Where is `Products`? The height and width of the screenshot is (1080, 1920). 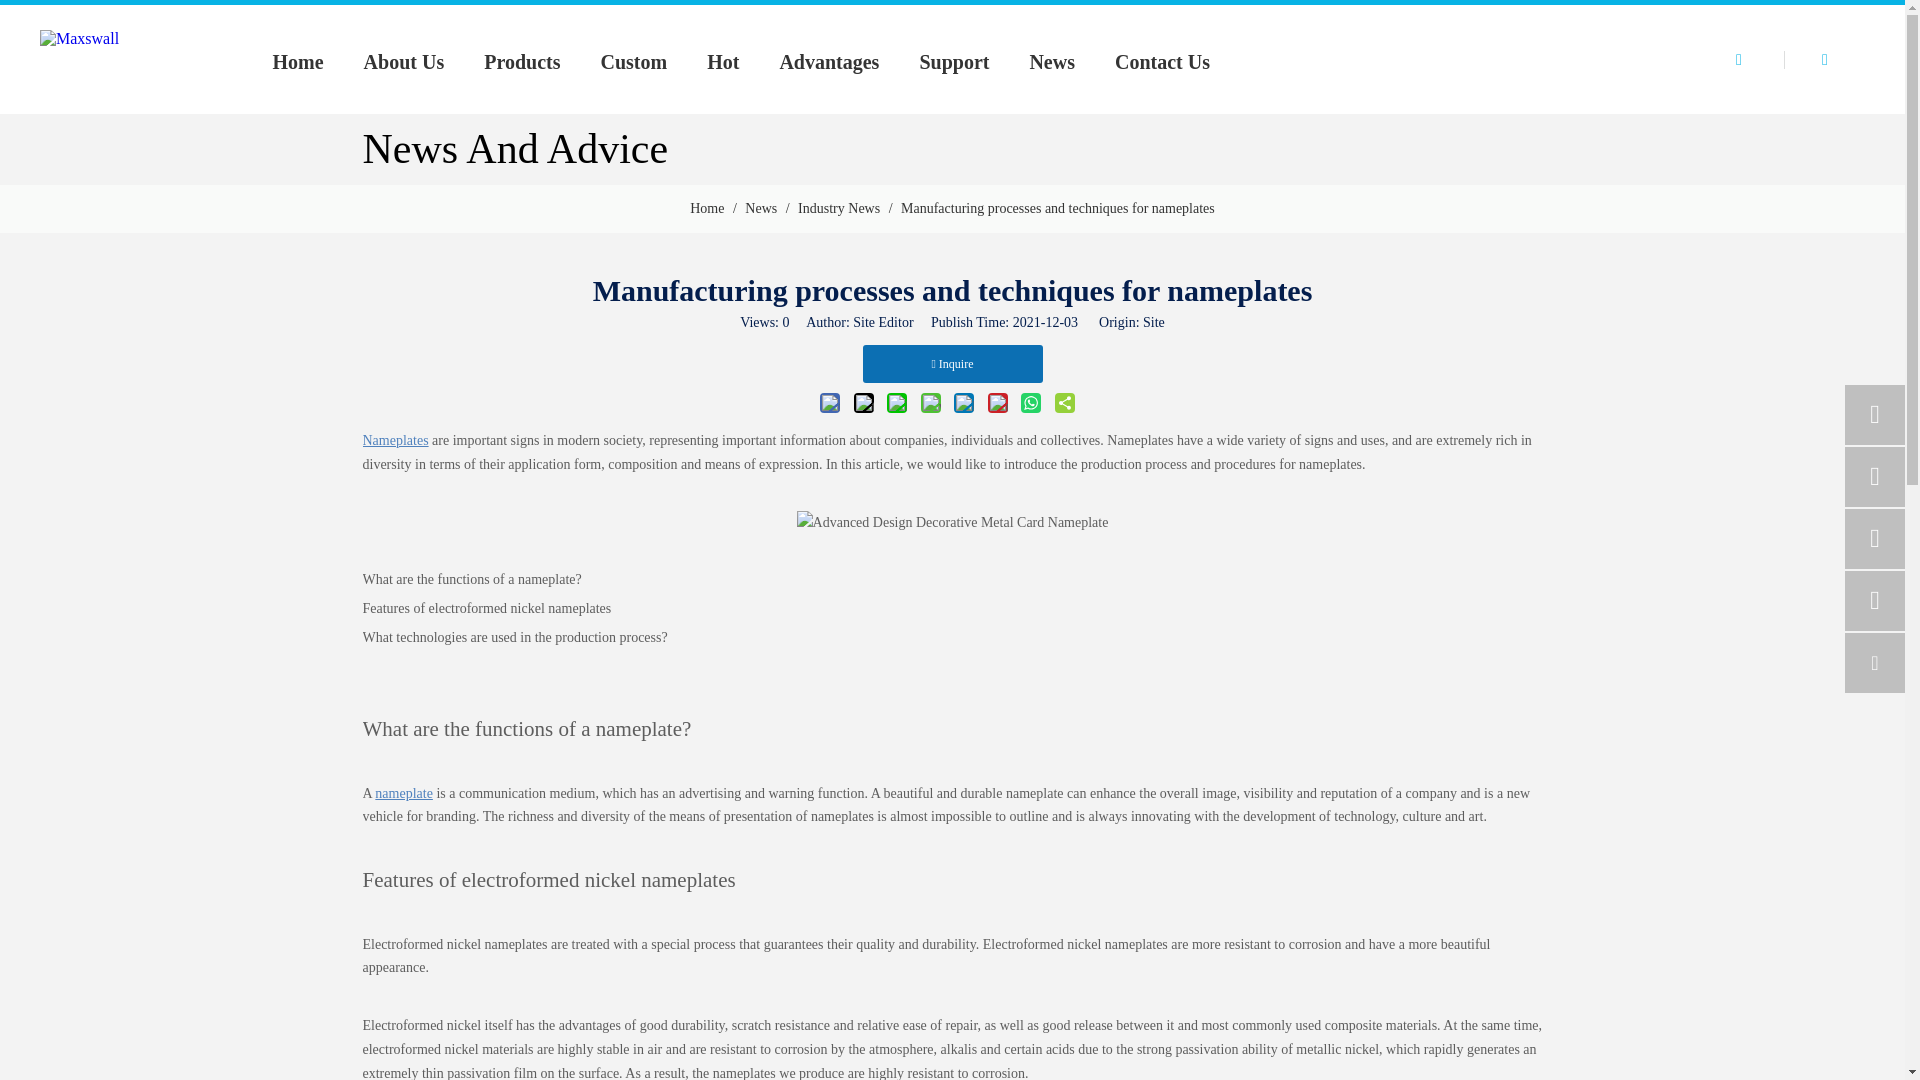 Products is located at coordinates (522, 62).